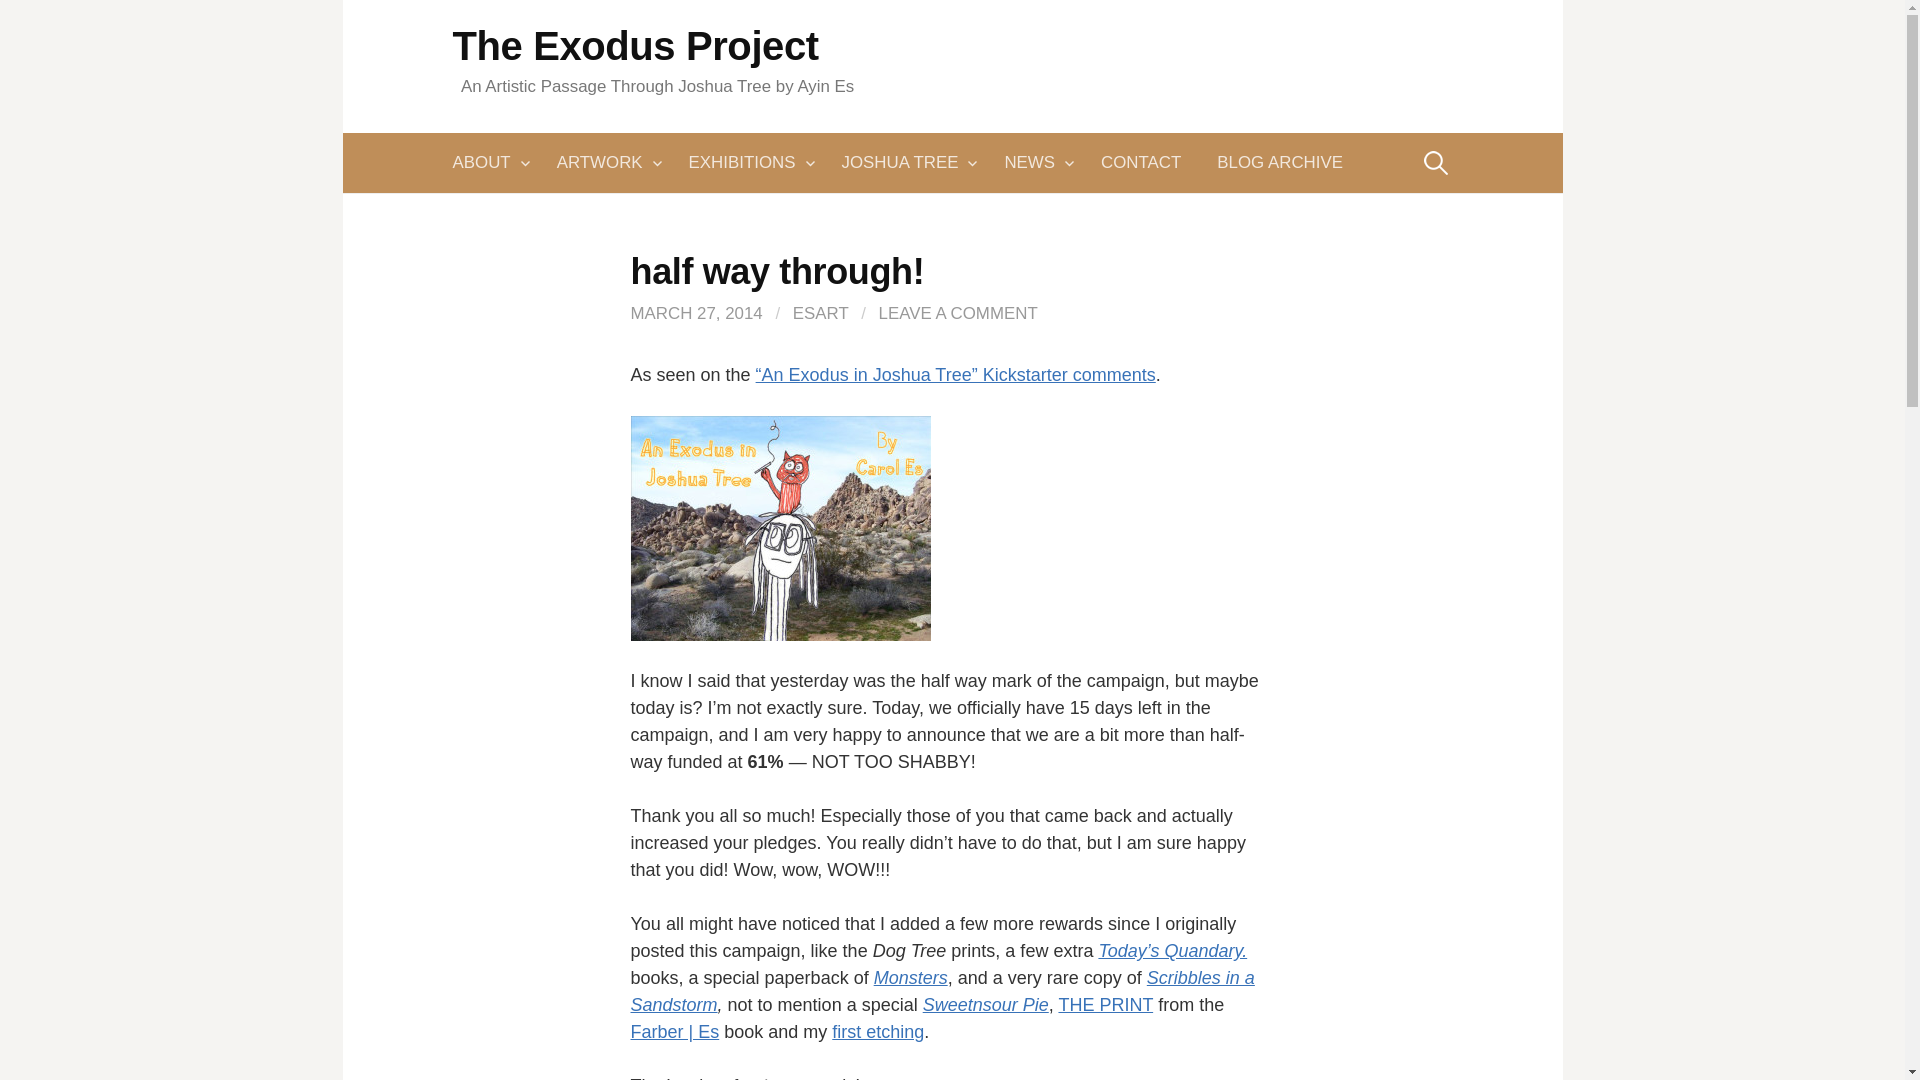 The width and height of the screenshot is (1920, 1080). Describe the element at coordinates (494, 162) in the screenshot. I see `ABOUT` at that location.